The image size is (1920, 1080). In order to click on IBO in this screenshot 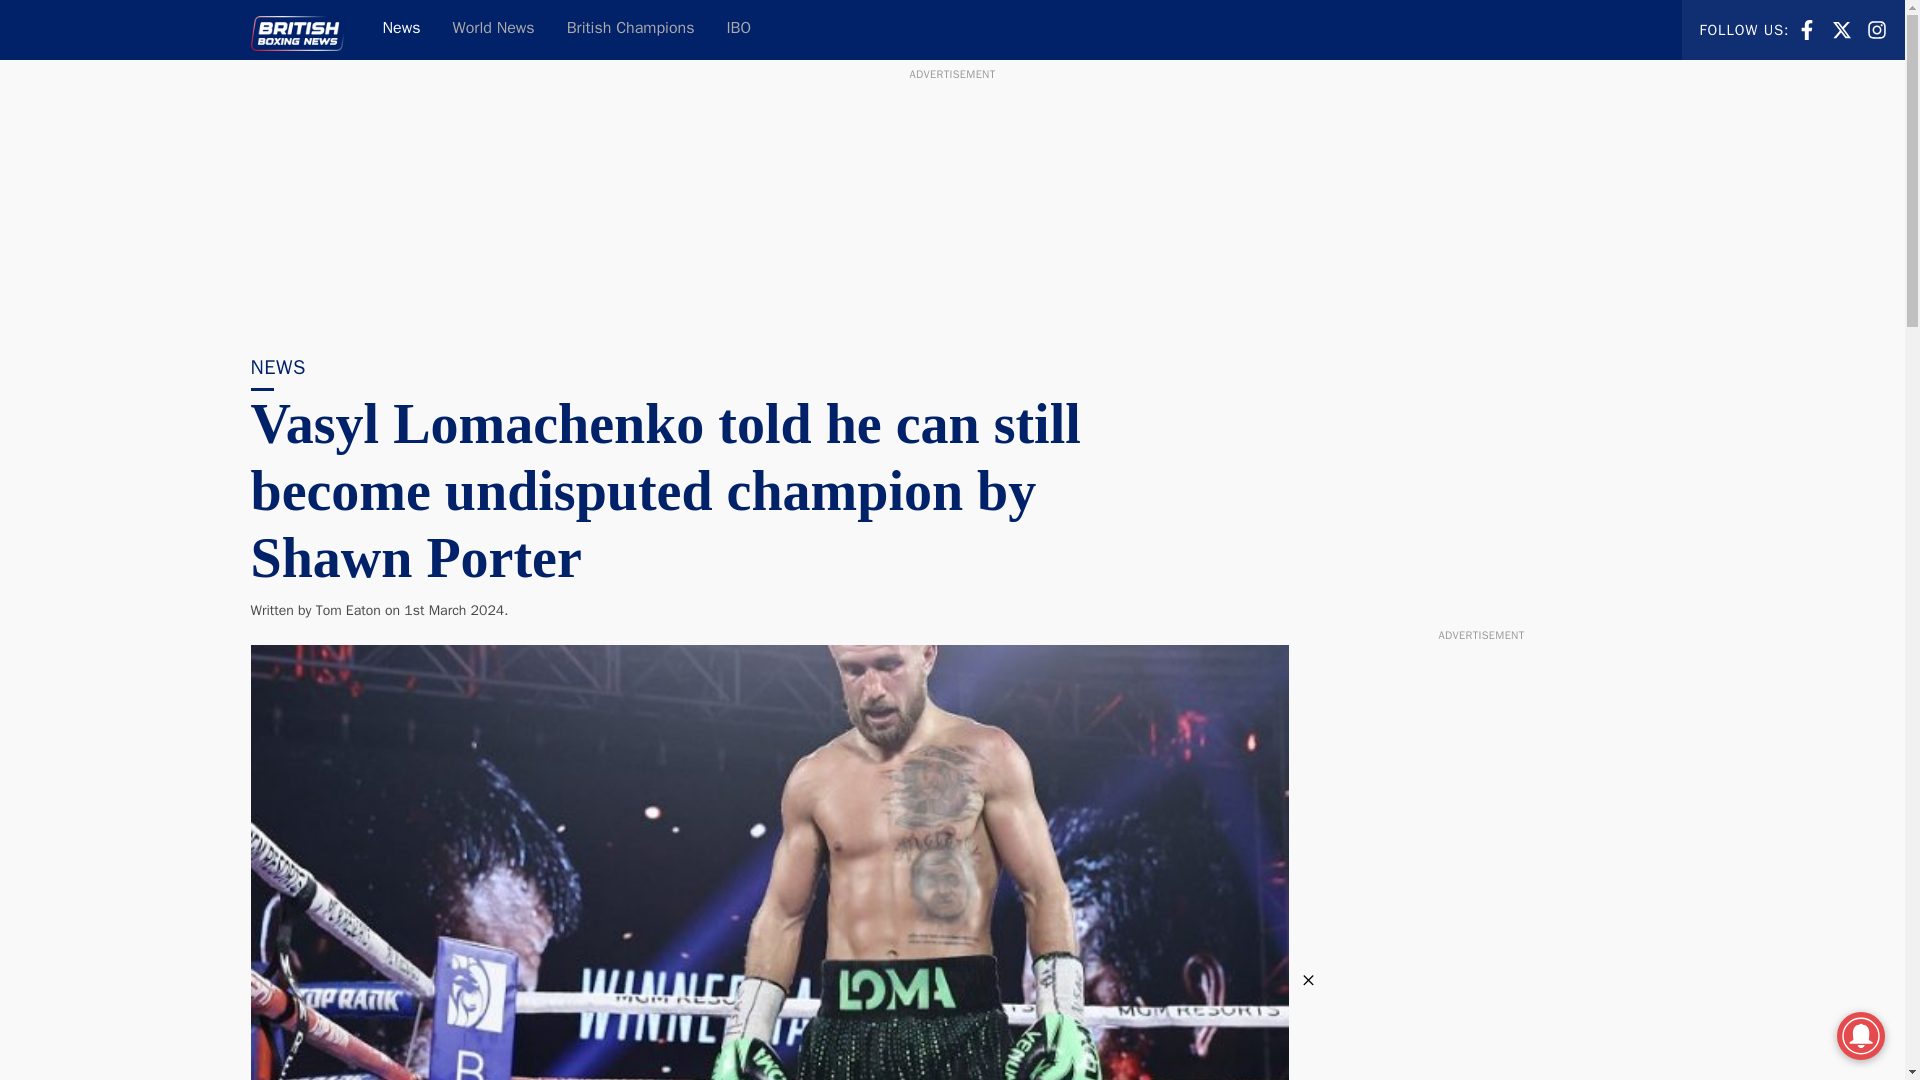, I will do `click(494, 30)`.